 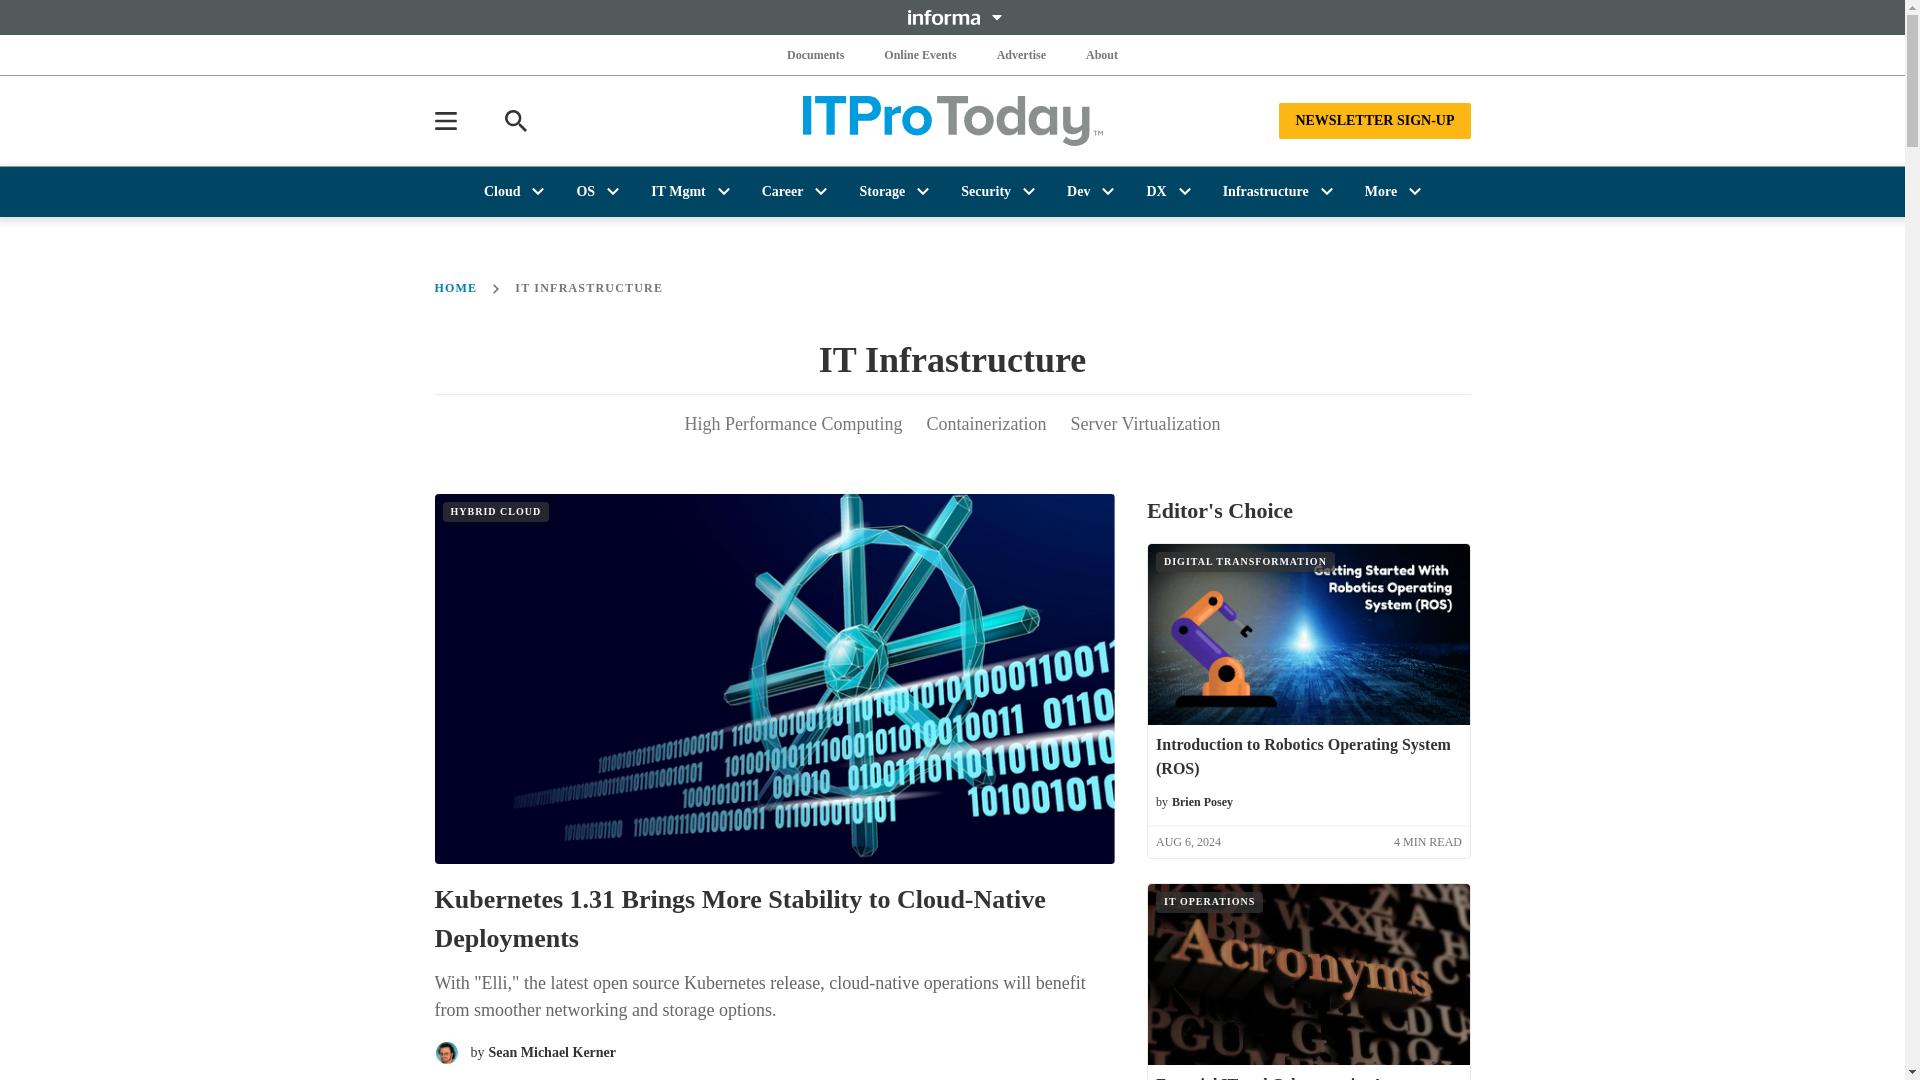 I want to click on NEWSLETTER SIGN-UP, so click(x=1374, y=120).